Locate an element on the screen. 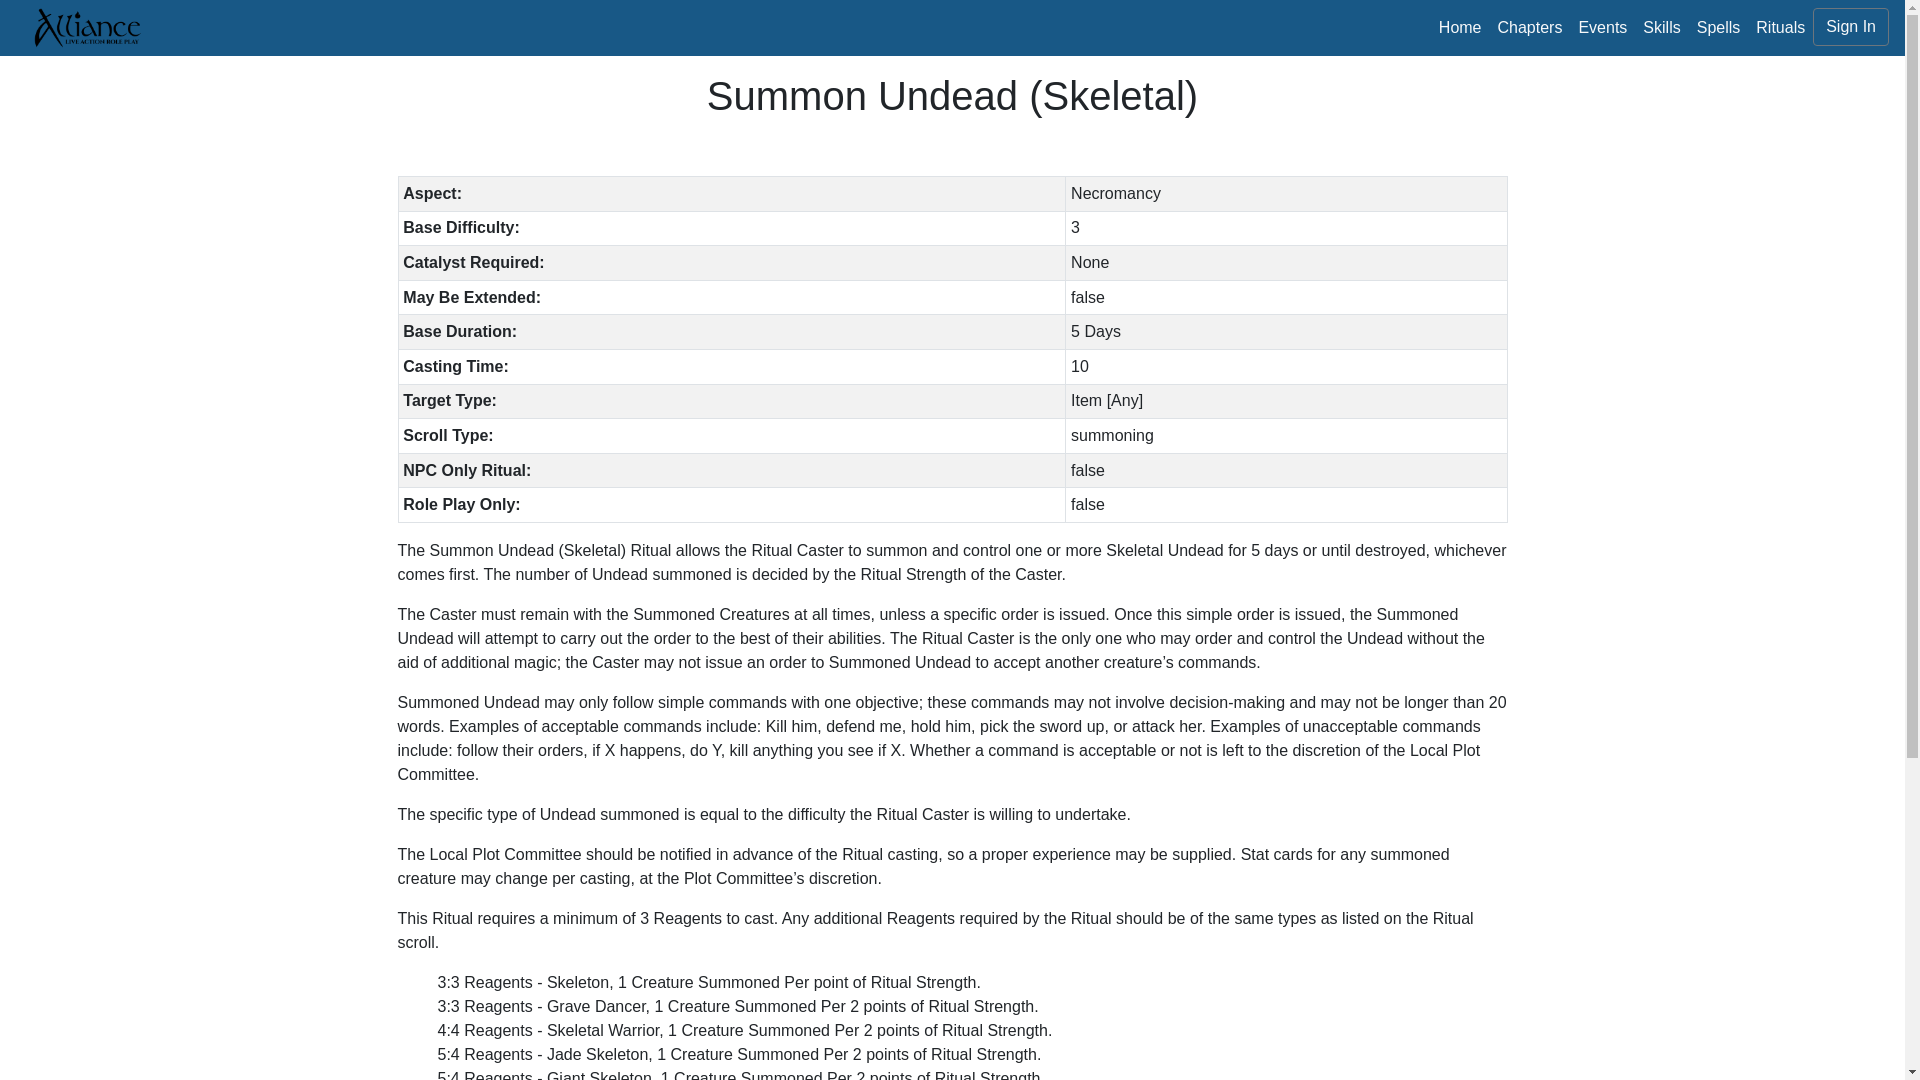 This screenshot has width=1920, height=1080. Chapters is located at coordinates (1530, 27).